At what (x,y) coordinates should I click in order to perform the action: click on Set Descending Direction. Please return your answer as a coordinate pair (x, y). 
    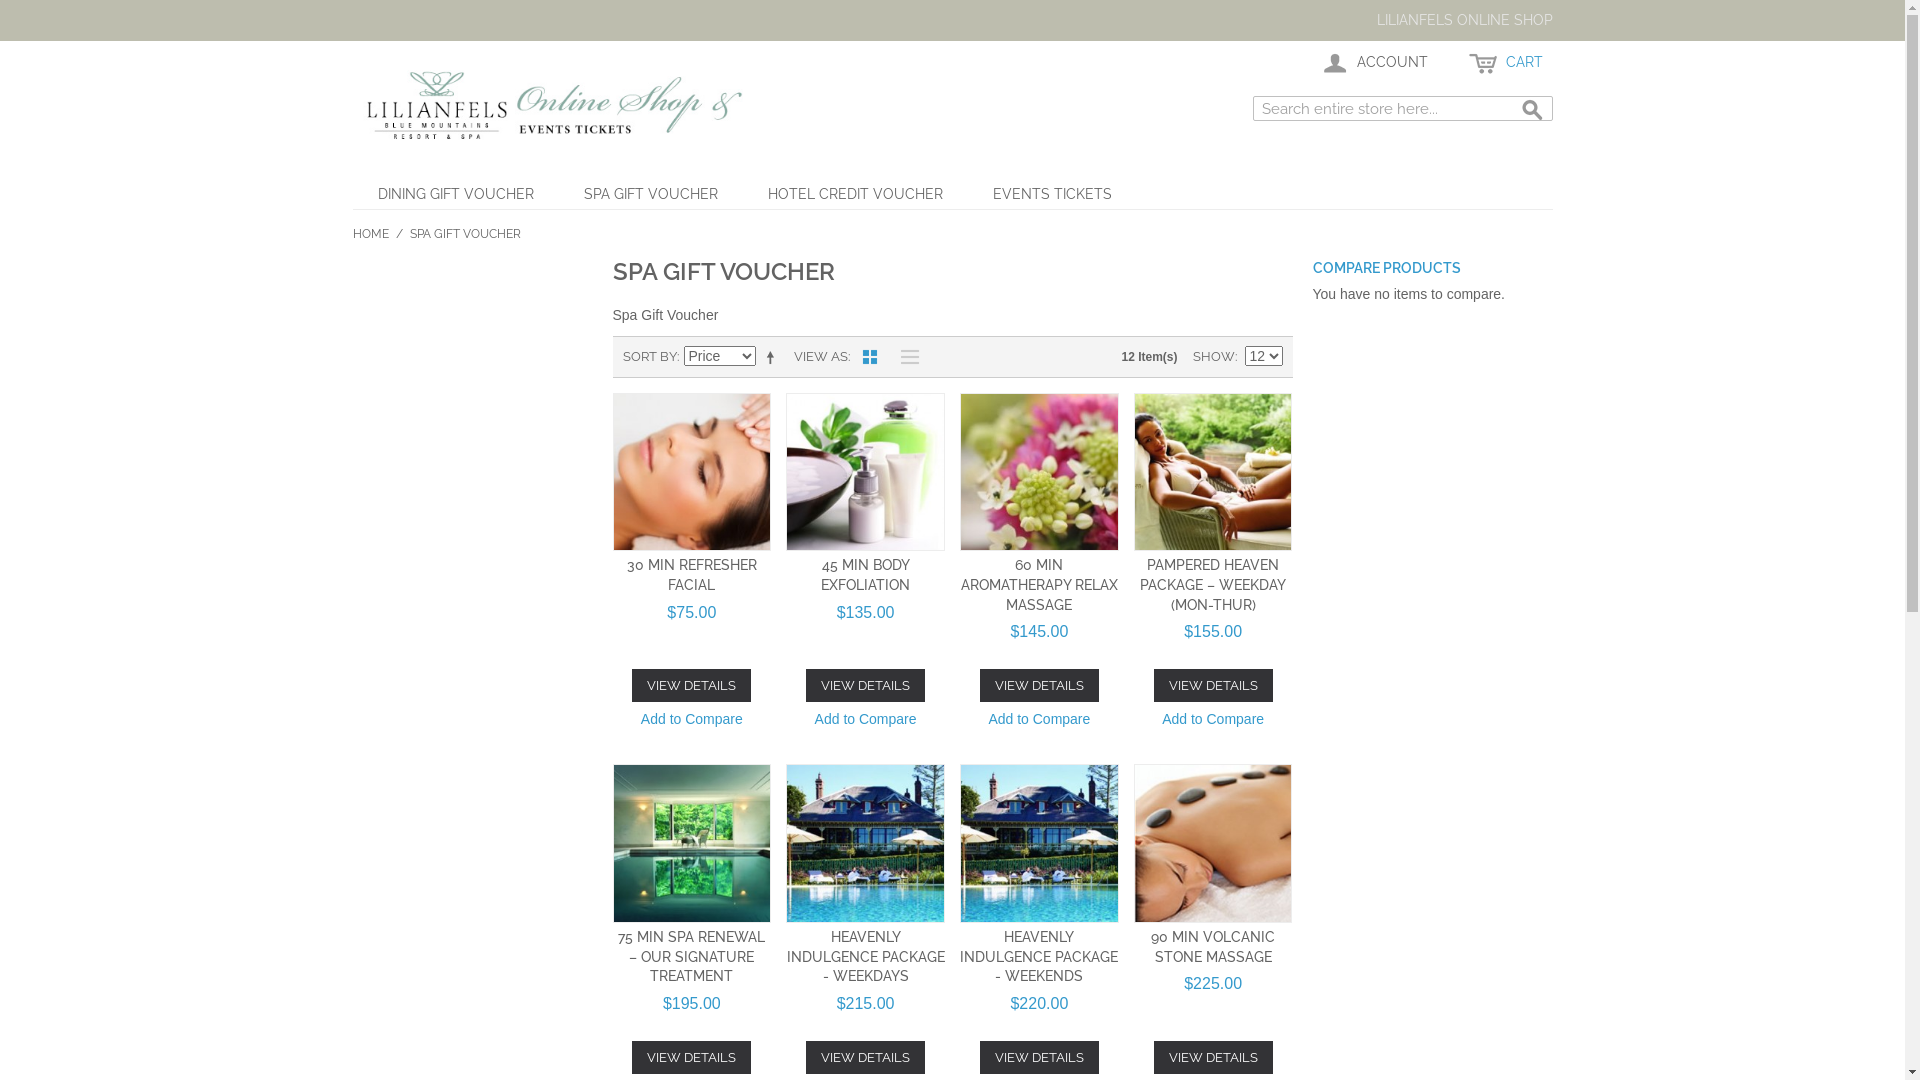
    Looking at the image, I should click on (773, 357).